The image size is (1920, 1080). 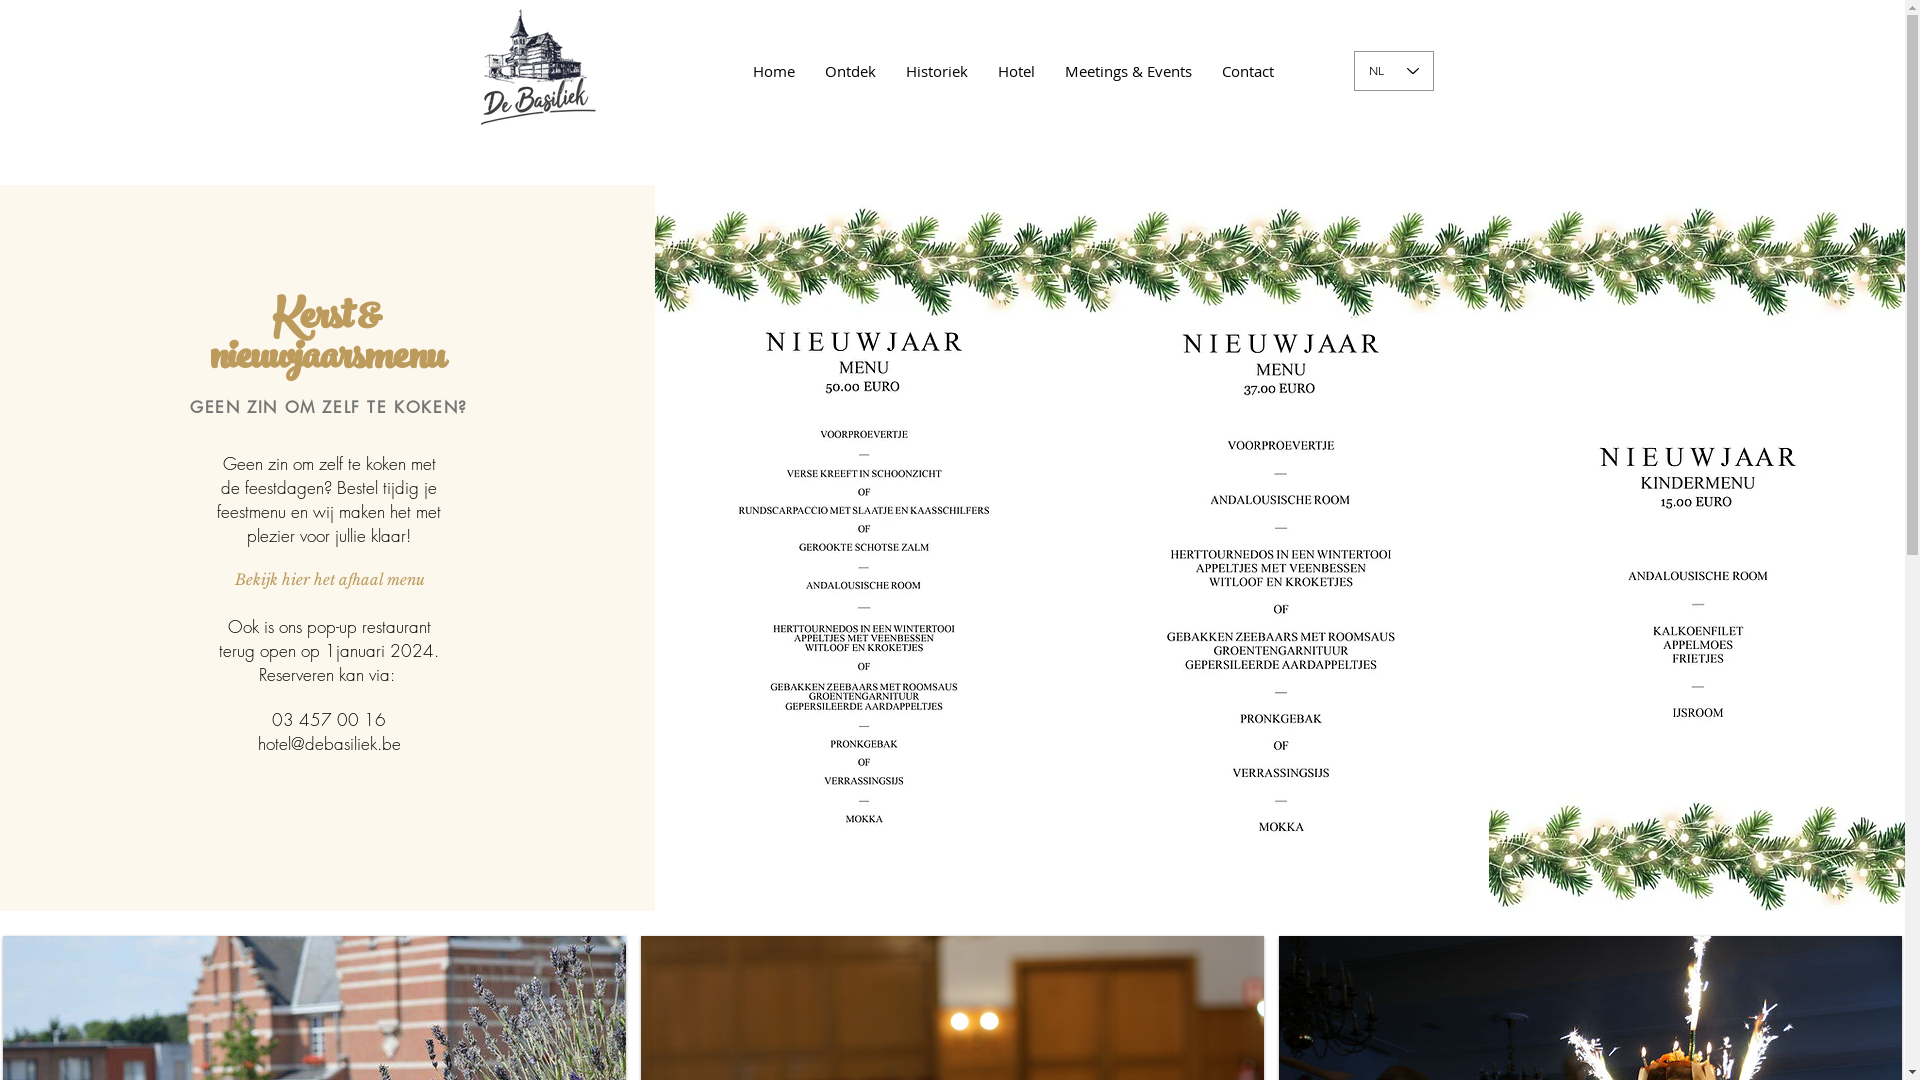 What do you see at coordinates (1247, 71) in the screenshot?
I see `Contact` at bounding box center [1247, 71].